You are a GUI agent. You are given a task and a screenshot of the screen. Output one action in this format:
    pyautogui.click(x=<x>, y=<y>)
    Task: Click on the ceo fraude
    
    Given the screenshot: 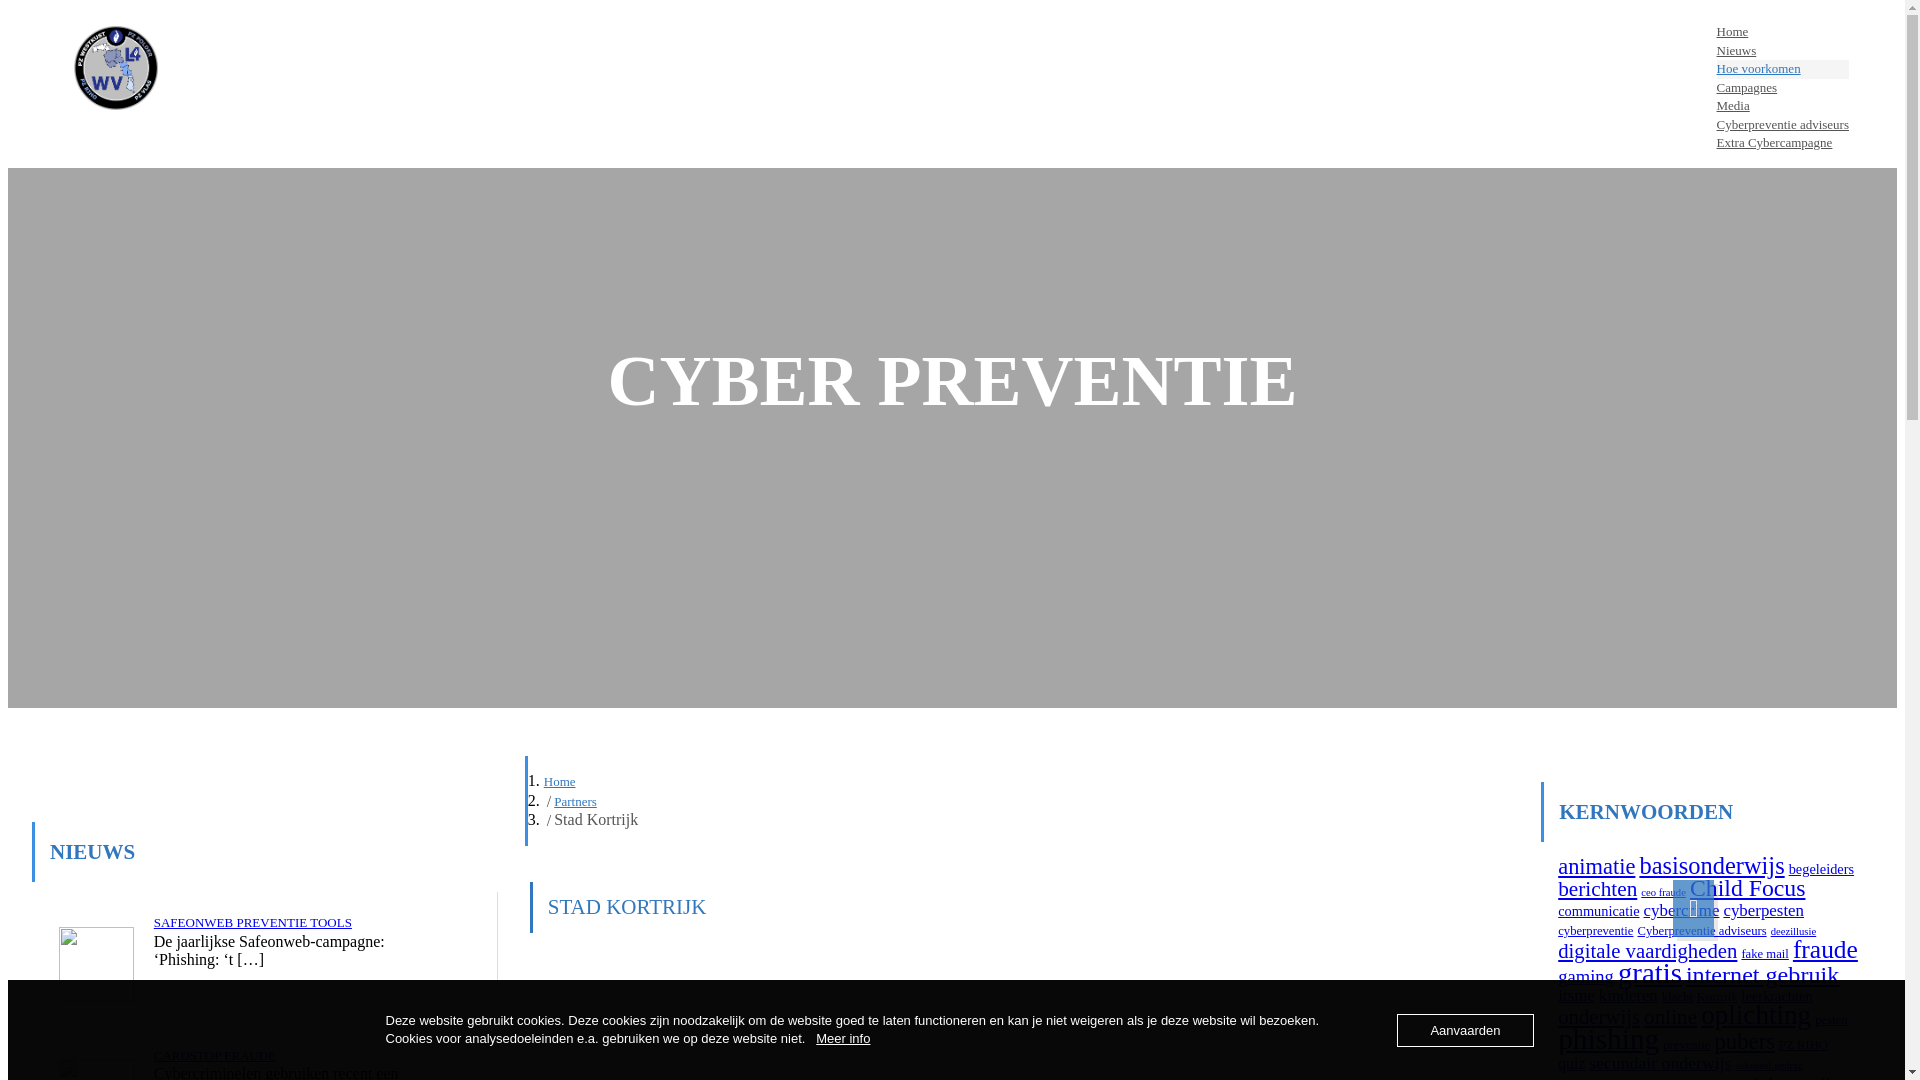 What is the action you would take?
    pyautogui.click(x=1664, y=892)
    